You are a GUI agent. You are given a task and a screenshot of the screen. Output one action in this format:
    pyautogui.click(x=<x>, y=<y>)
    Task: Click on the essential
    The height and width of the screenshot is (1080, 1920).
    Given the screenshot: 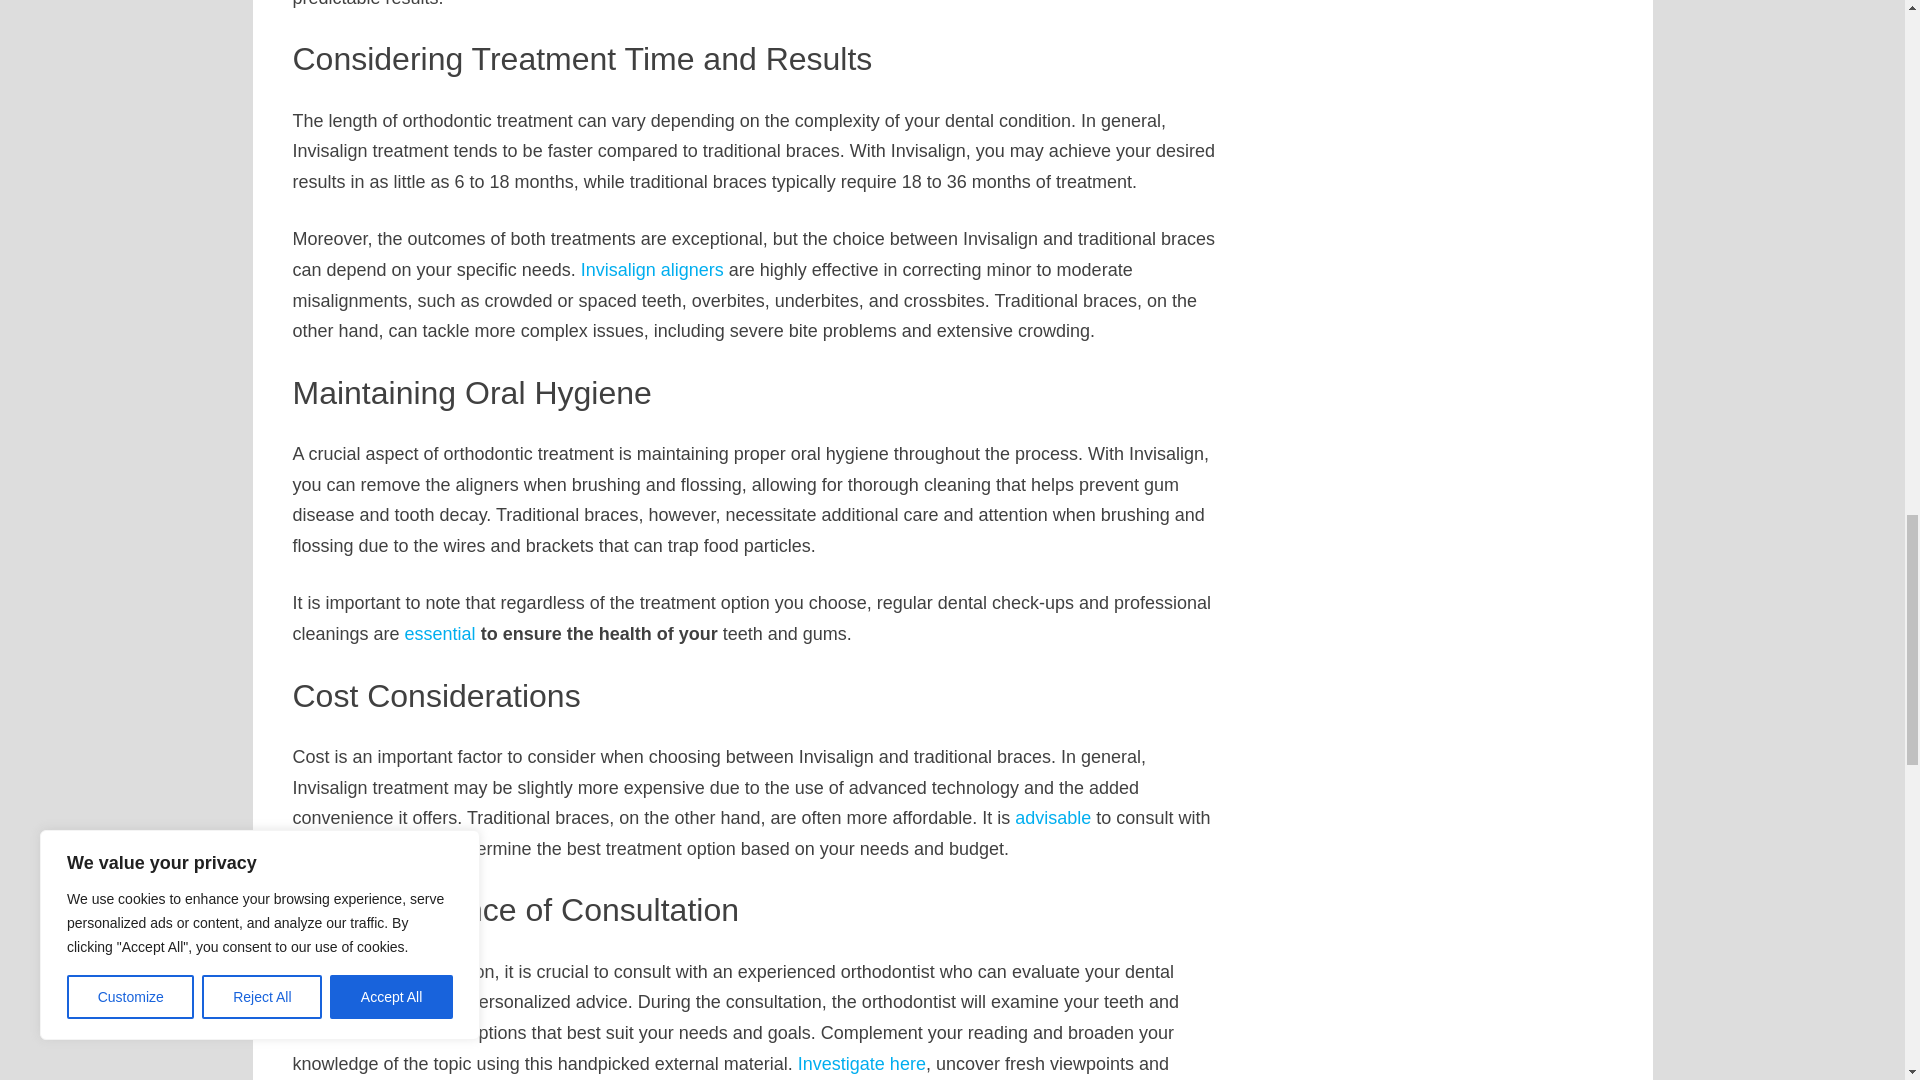 What is the action you would take?
    pyautogui.click(x=440, y=634)
    